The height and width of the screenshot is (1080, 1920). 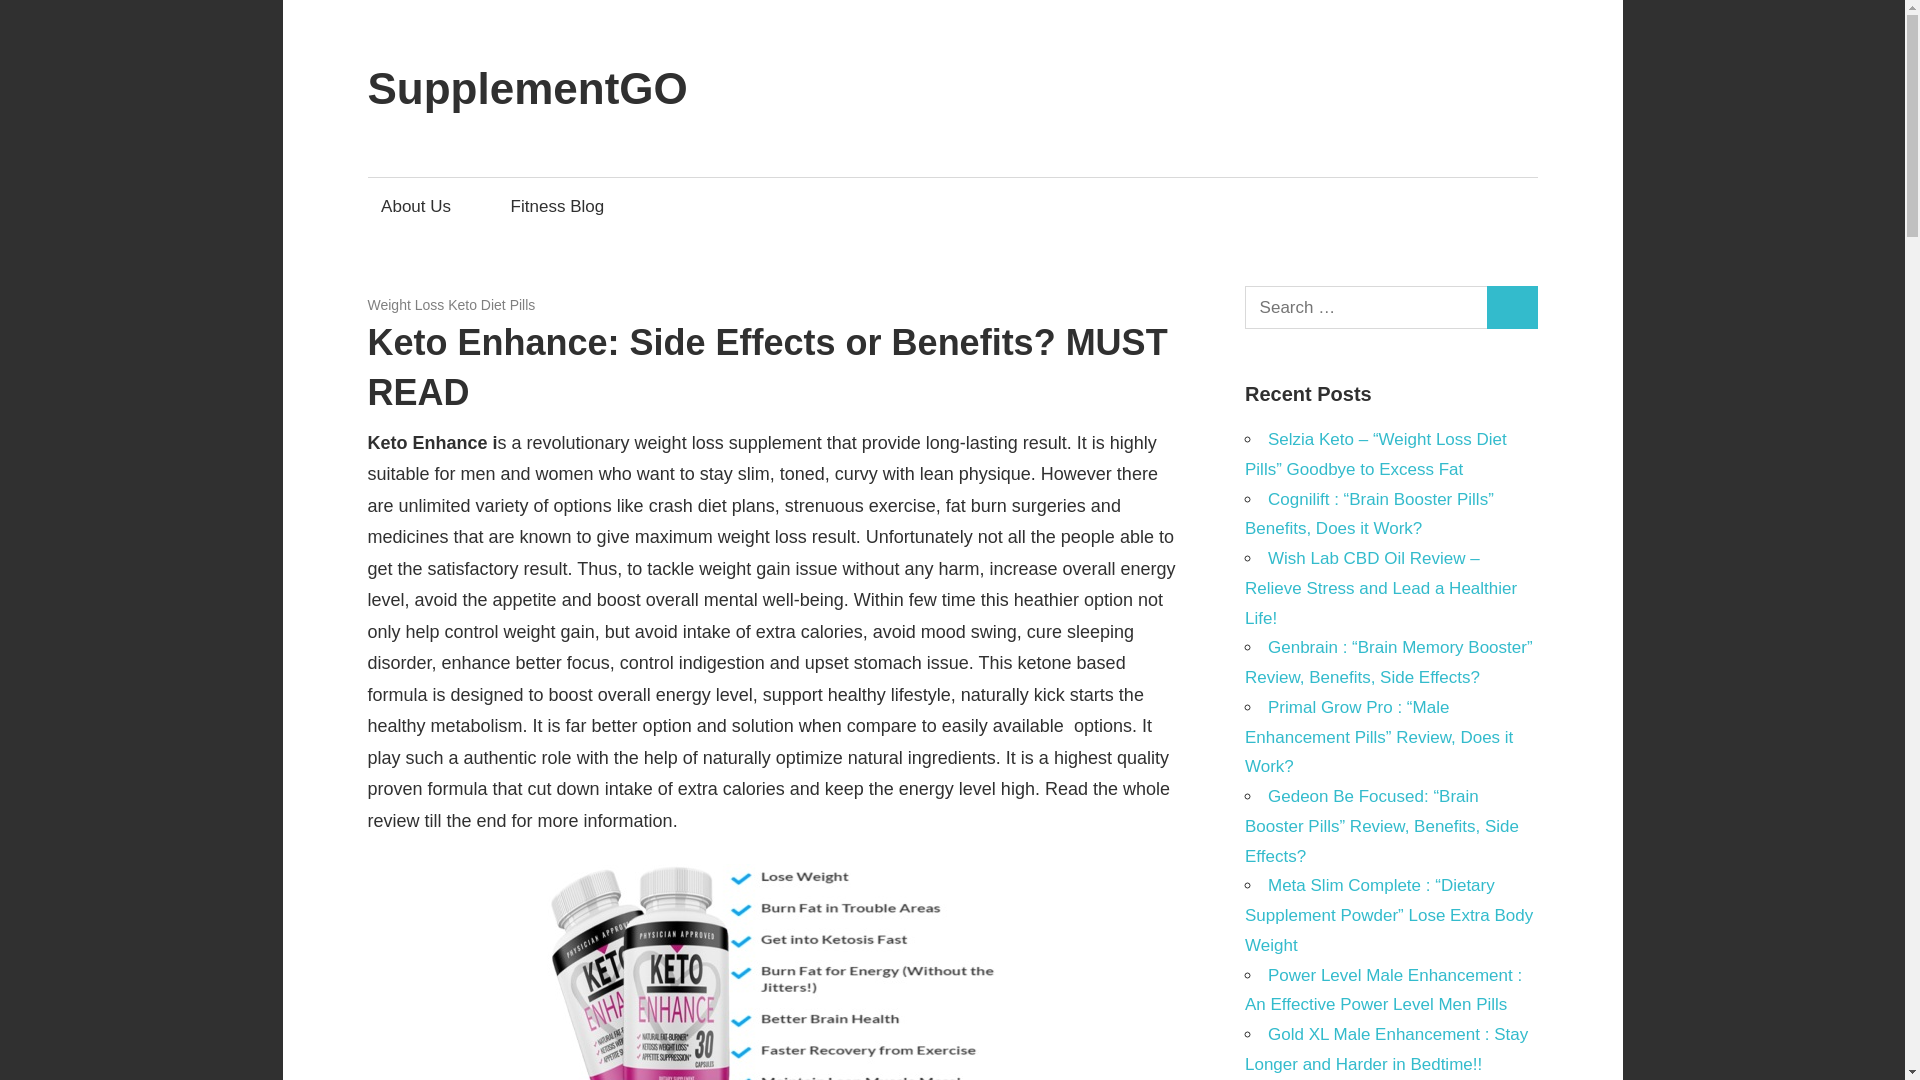 I want to click on Search, so click(x=1512, y=308).